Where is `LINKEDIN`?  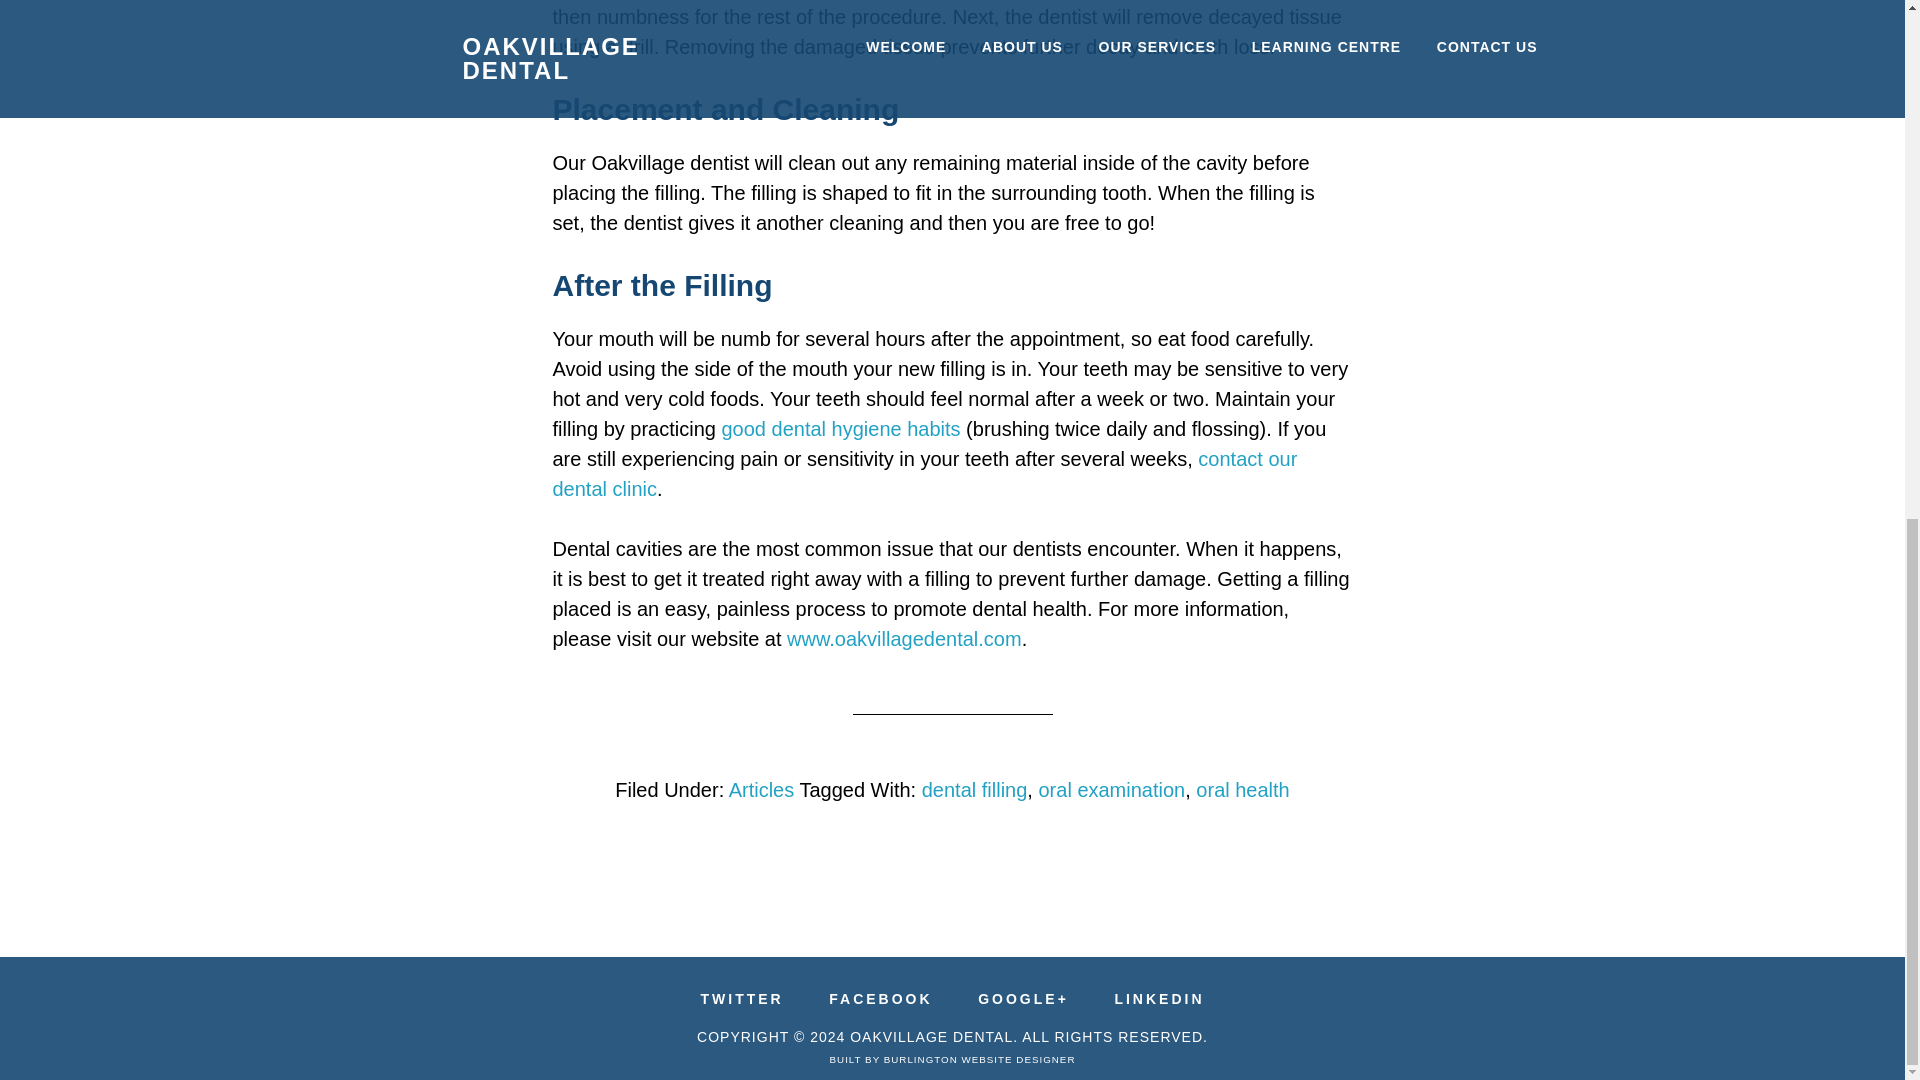 LINKEDIN is located at coordinates (1158, 998).